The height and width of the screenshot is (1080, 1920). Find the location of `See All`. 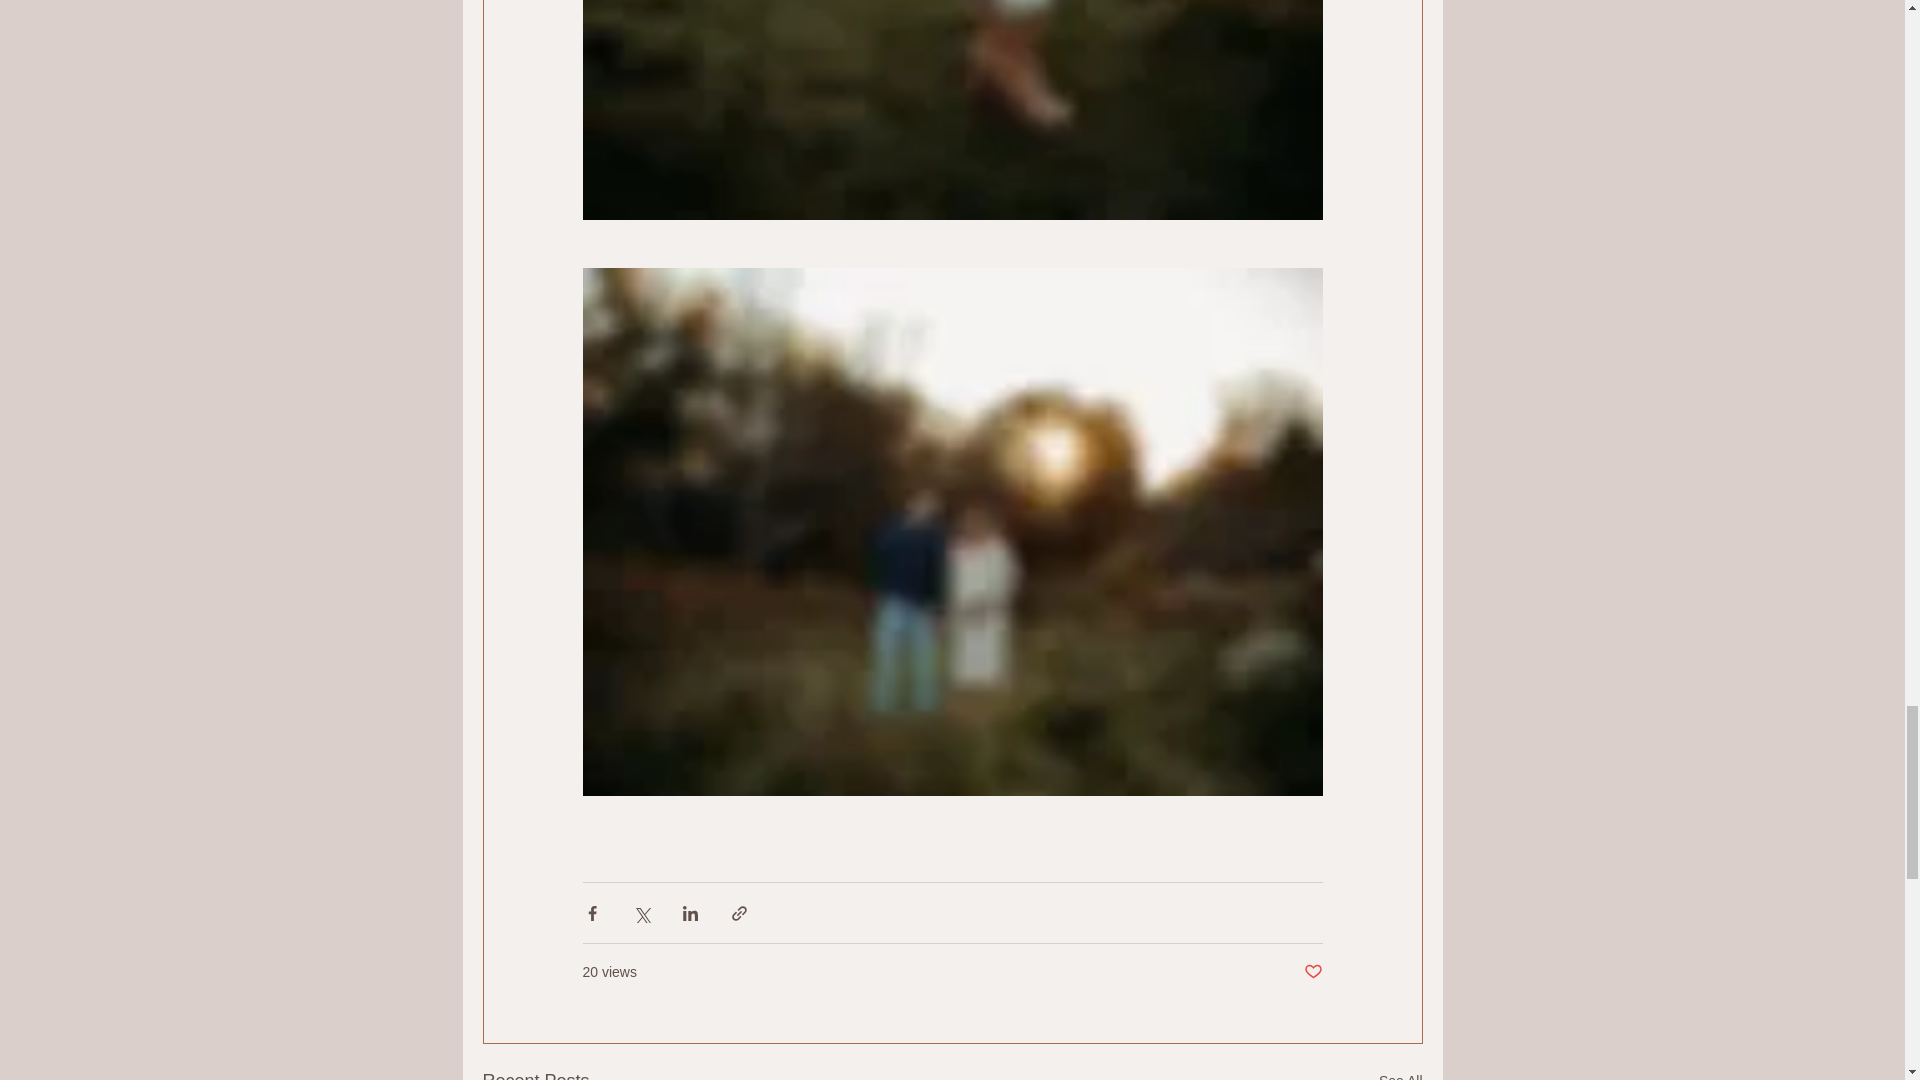

See All is located at coordinates (1400, 1074).